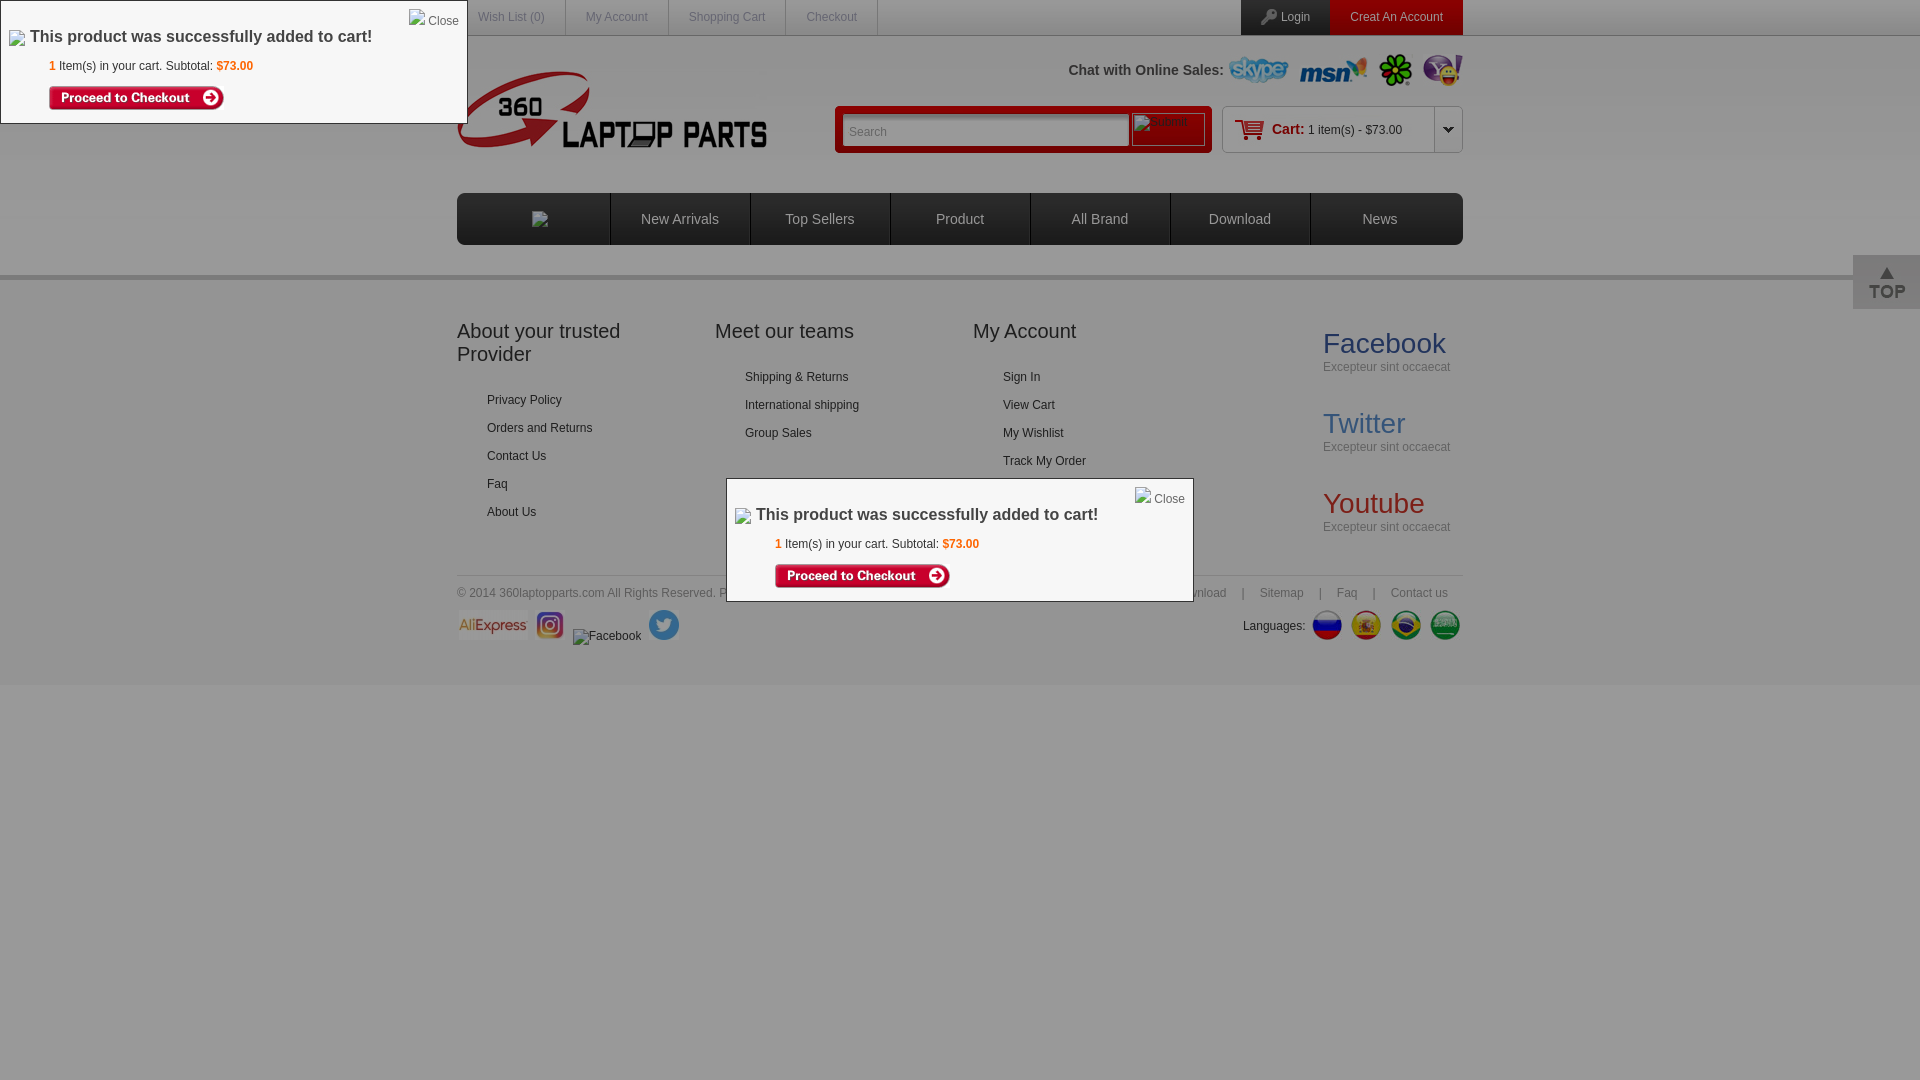 This screenshot has height=1080, width=1920. I want to click on My Account, so click(617, 17).